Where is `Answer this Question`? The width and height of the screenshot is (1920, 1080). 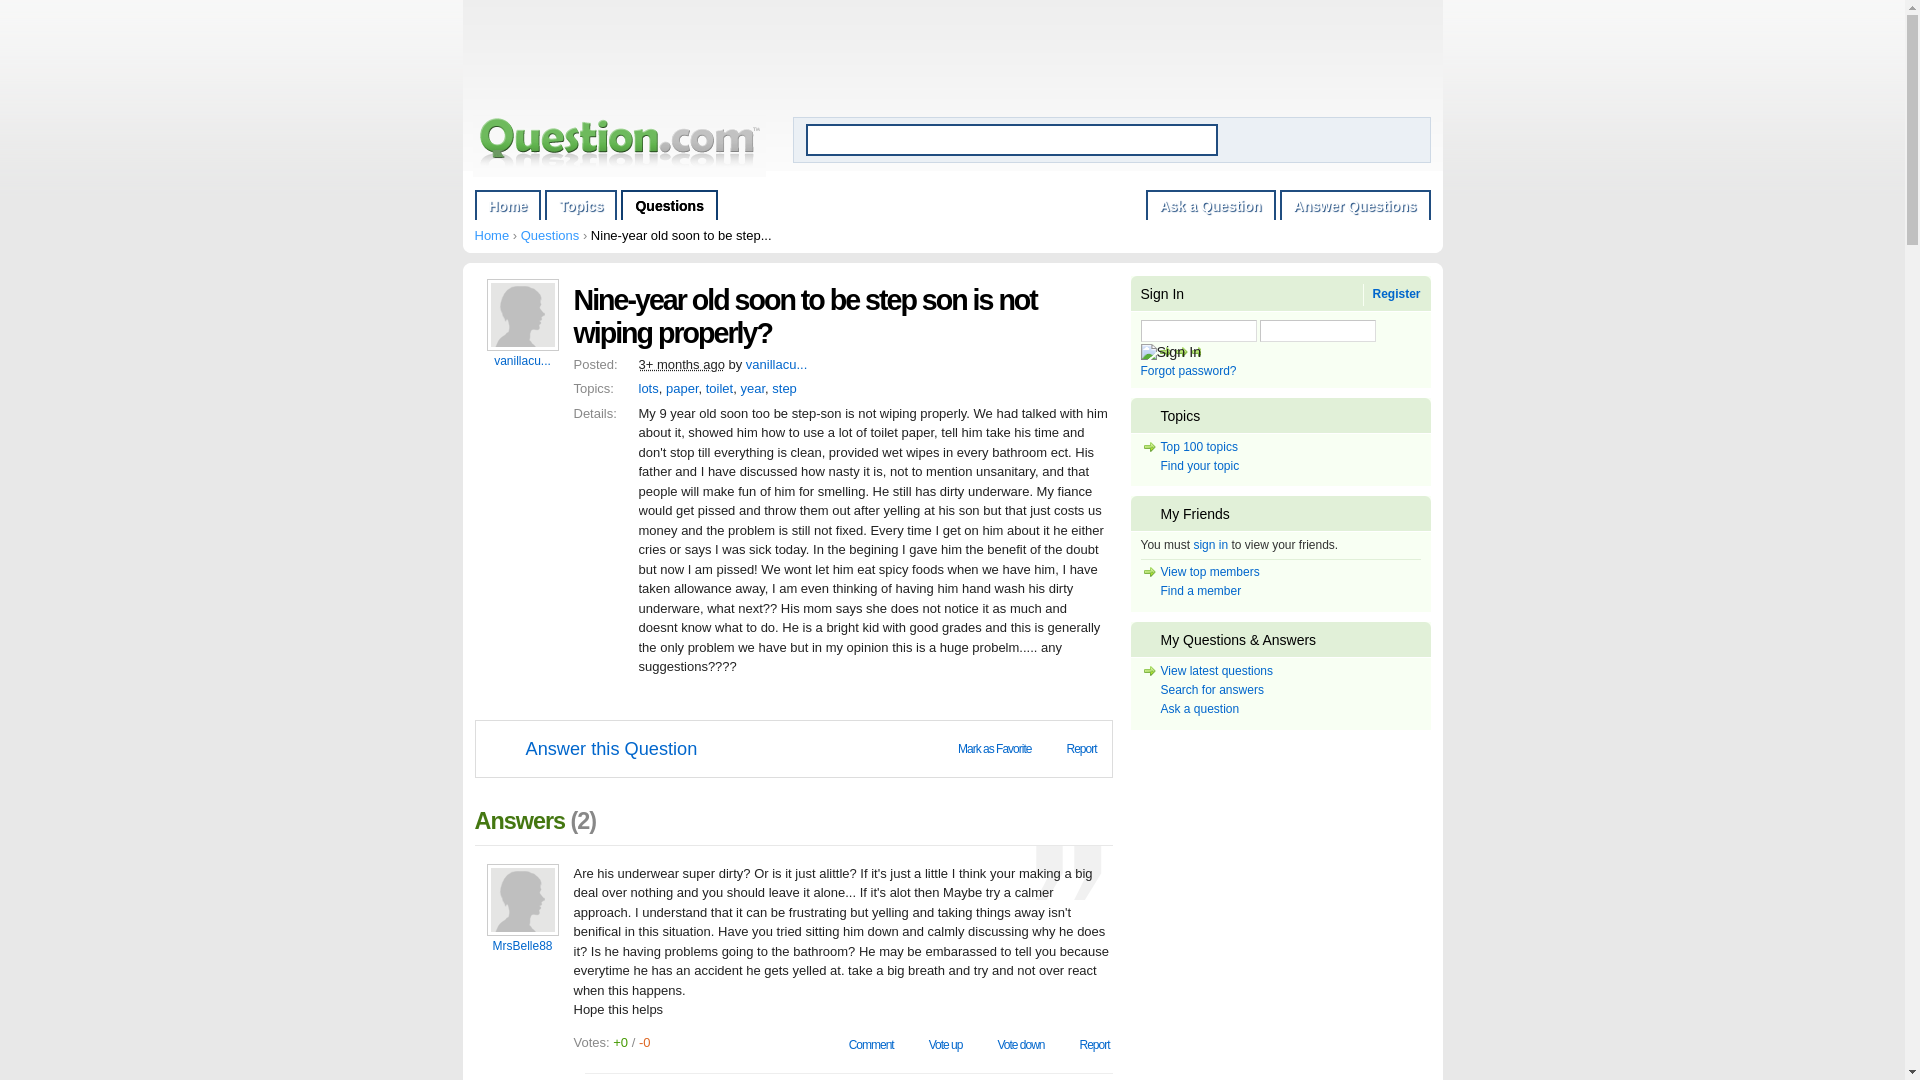
Answer this Question is located at coordinates (592, 748).